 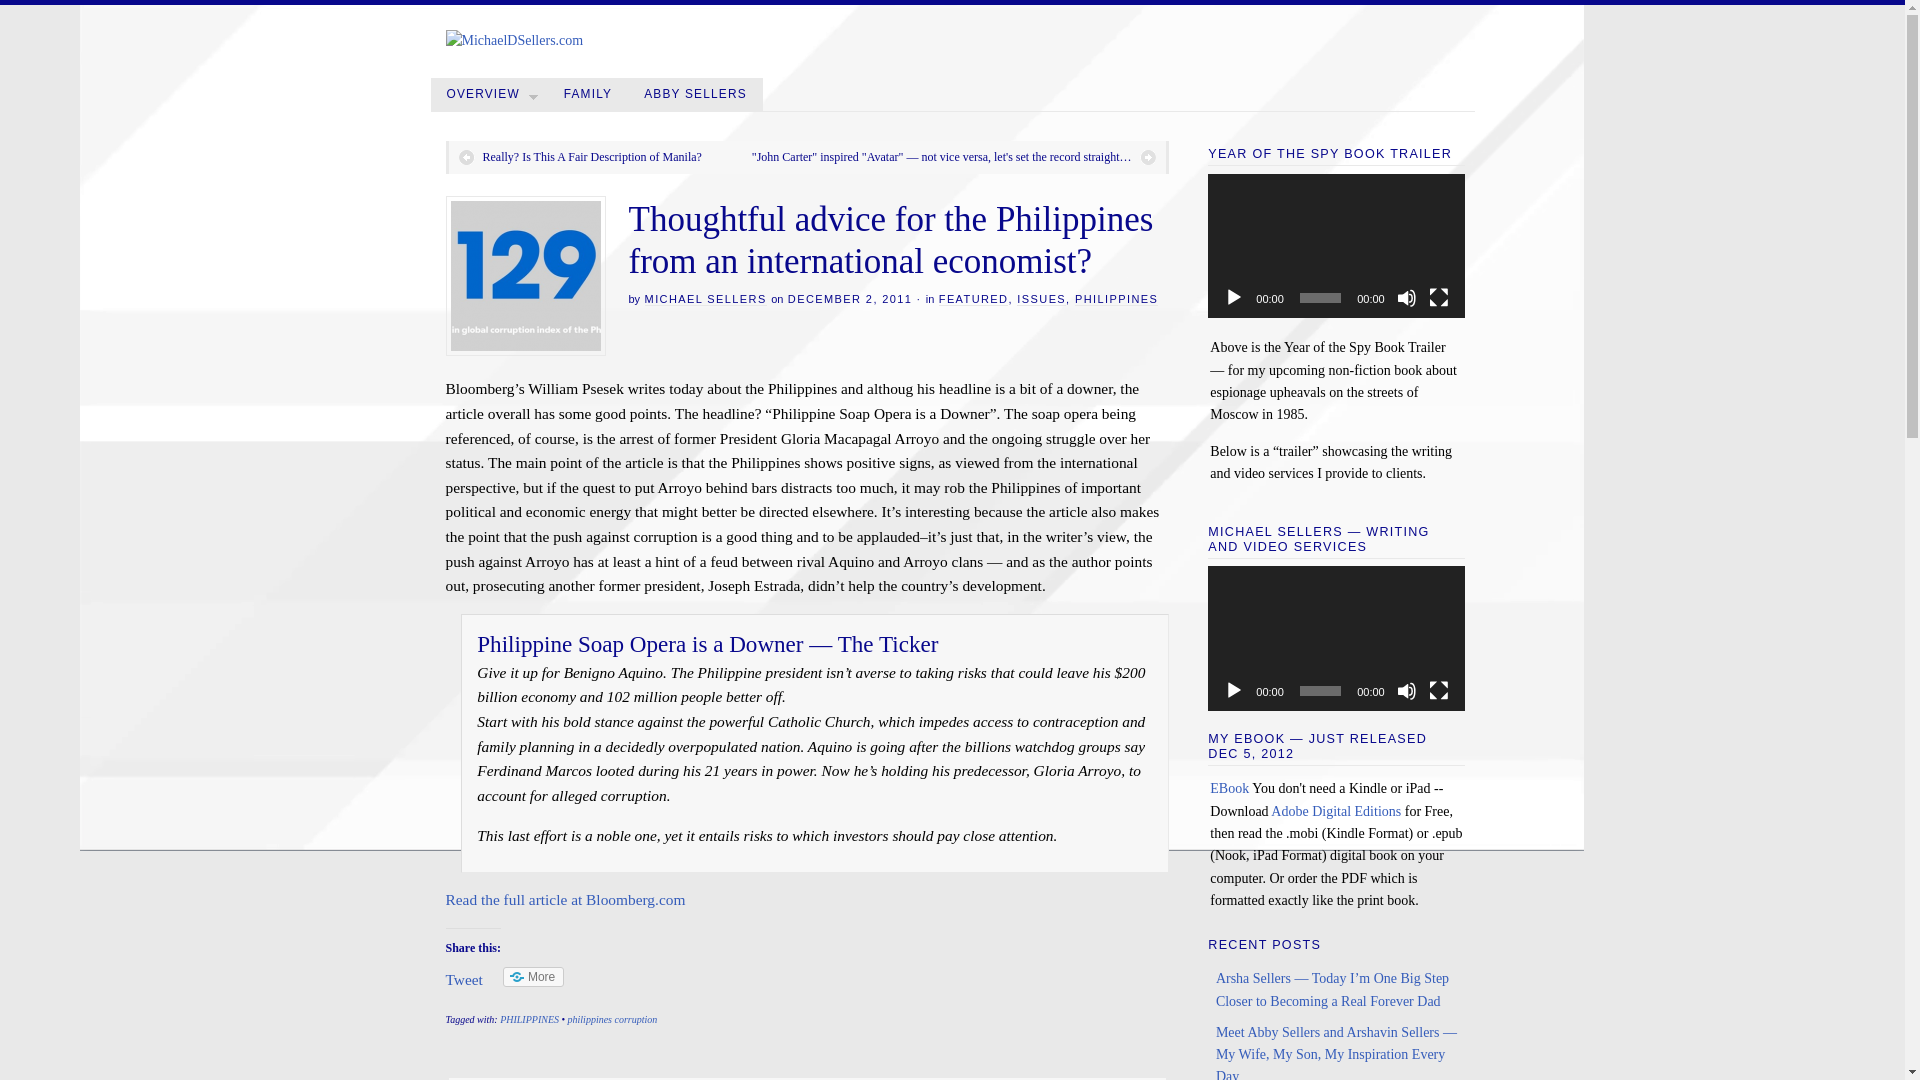 What do you see at coordinates (850, 298) in the screenshot?
I see `2011-12-02T17:48:19-0700` at bounding box center [850, 298].